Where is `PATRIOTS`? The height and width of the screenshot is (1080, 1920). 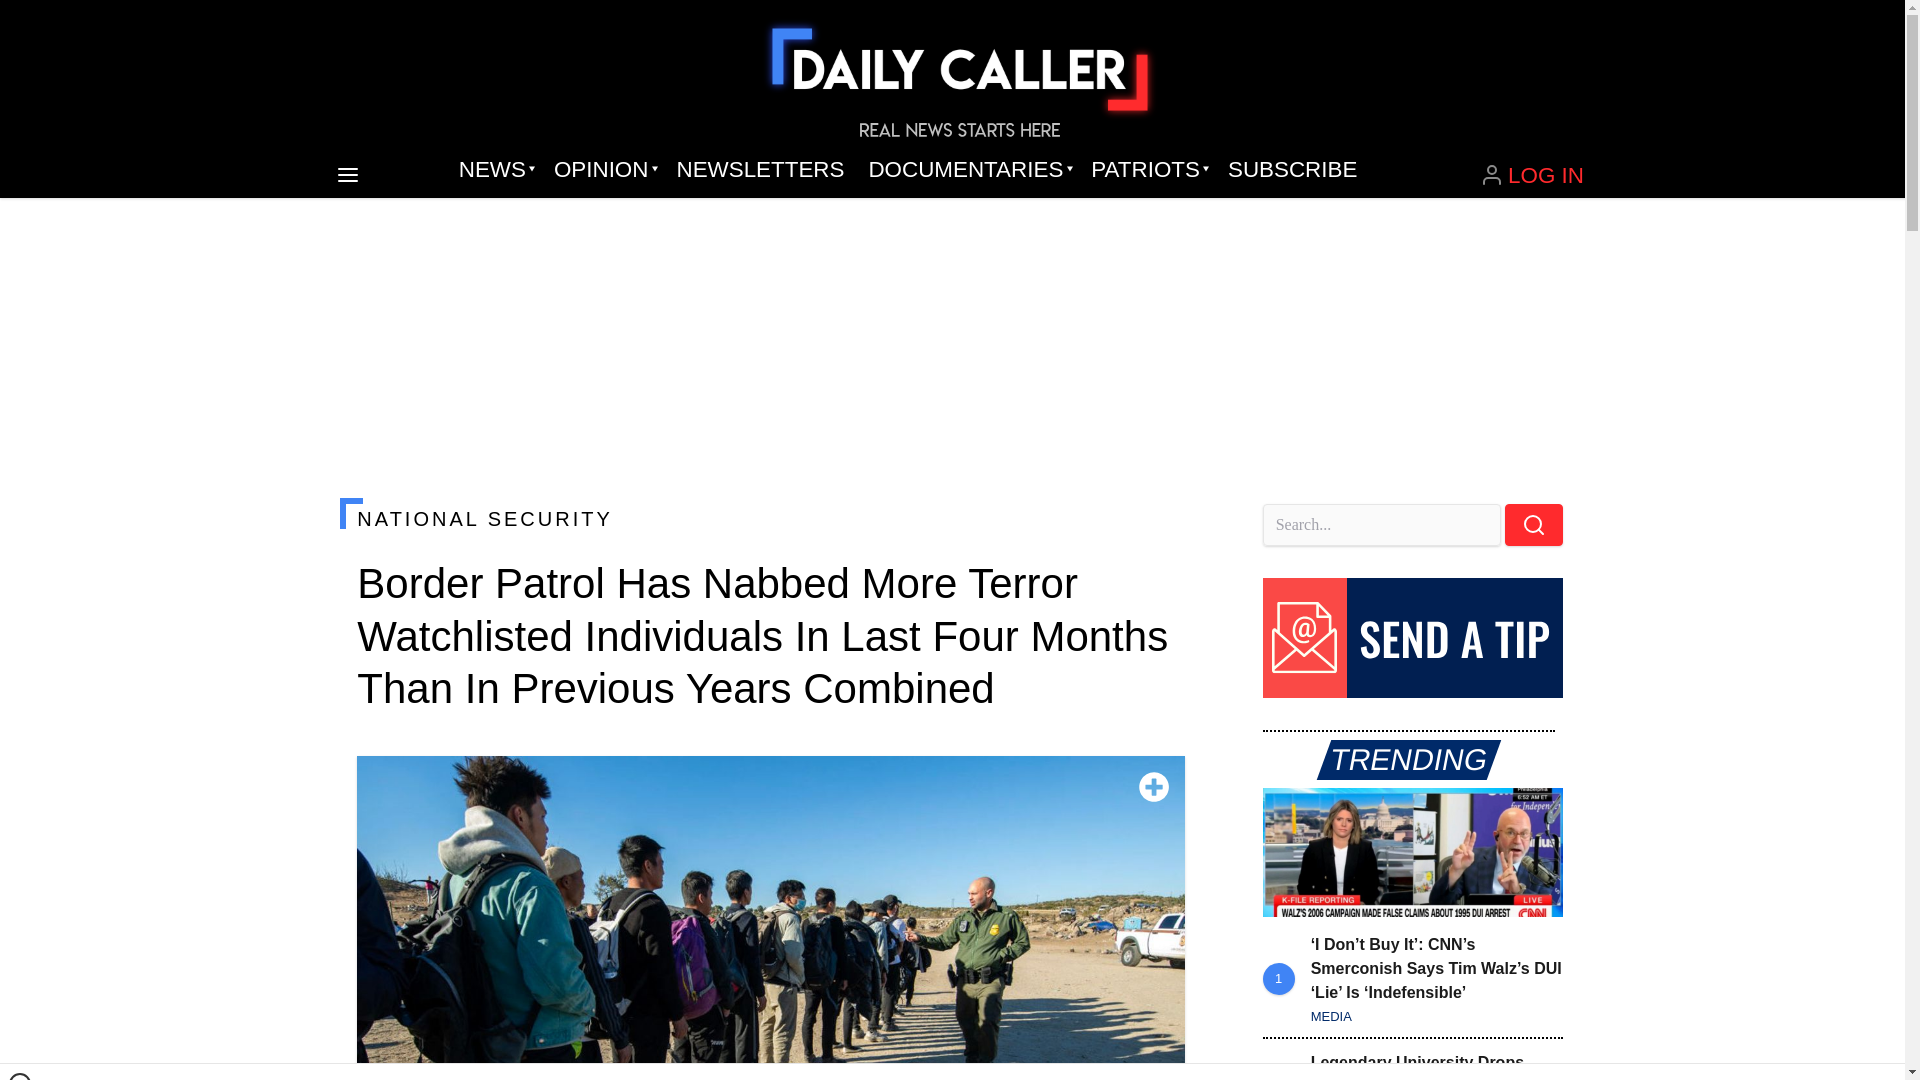
PATRIOTS is located at coordinates (1147, 170).